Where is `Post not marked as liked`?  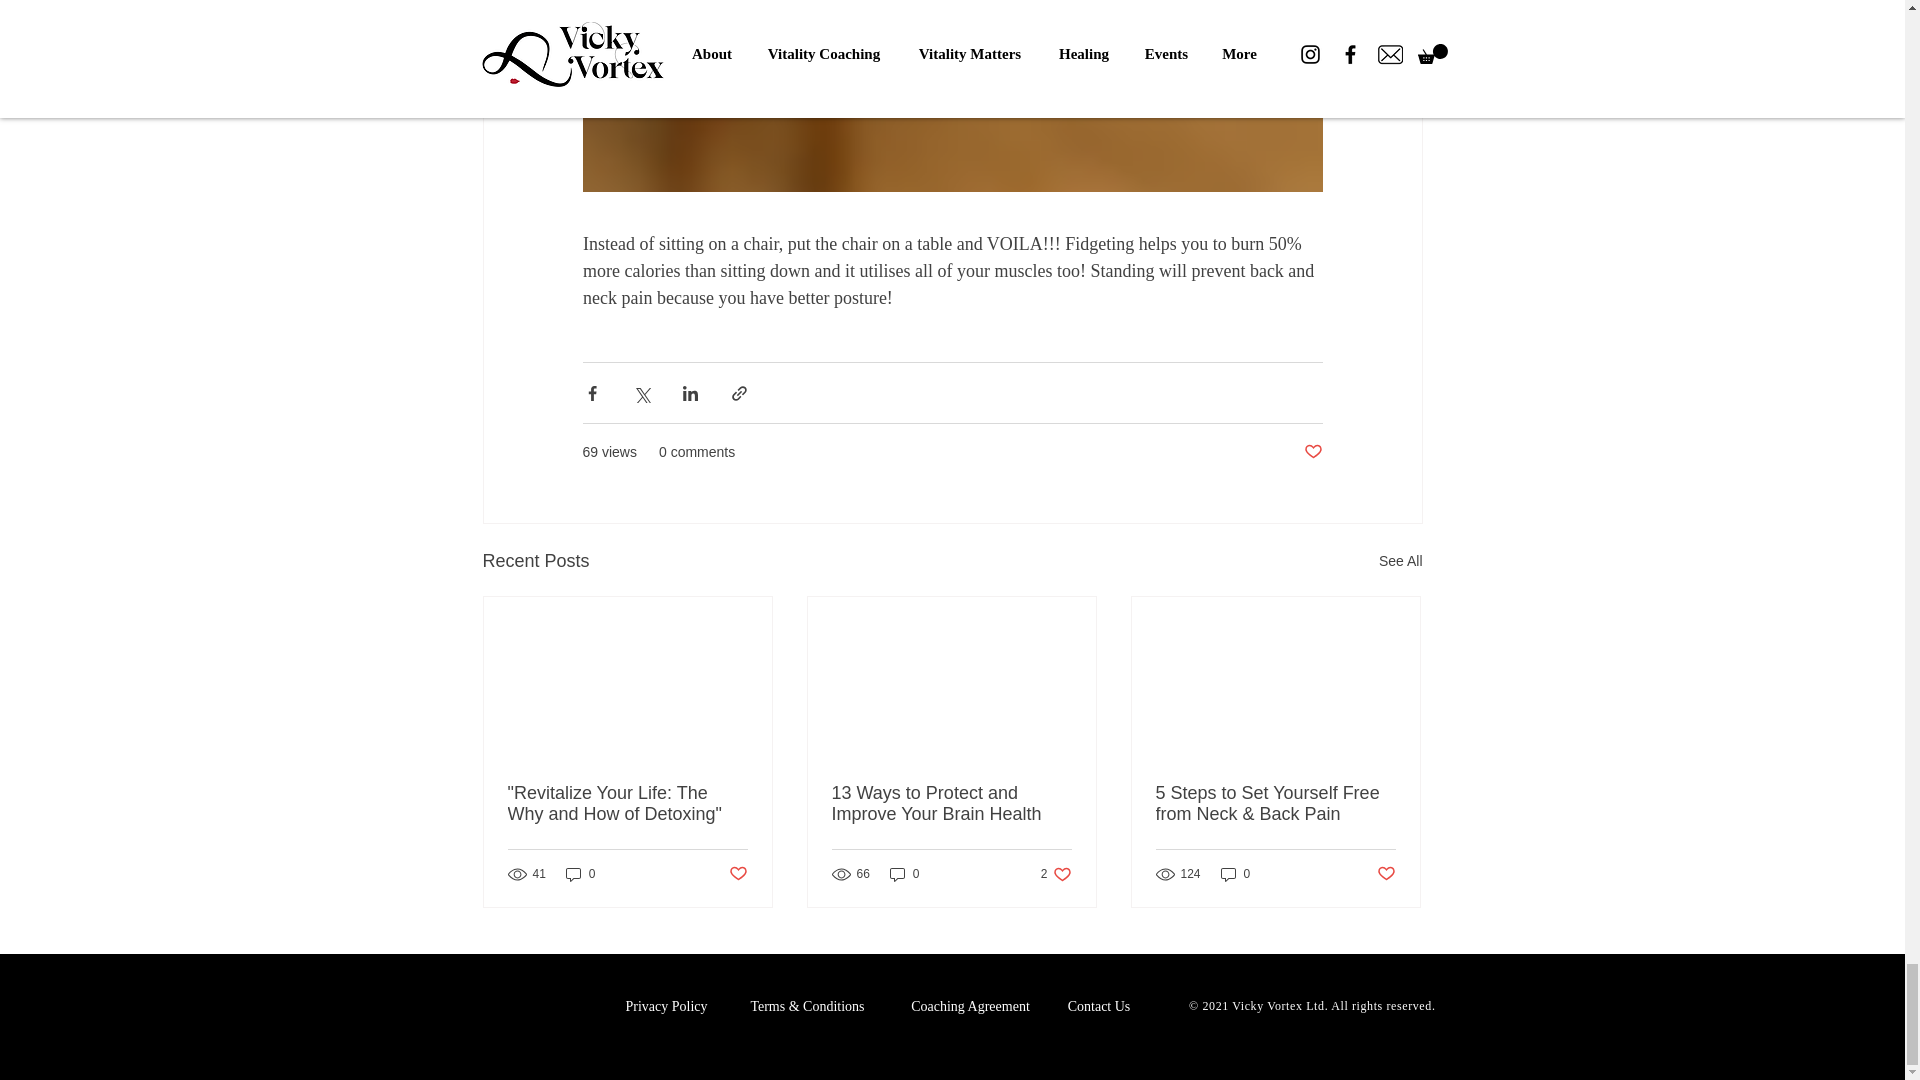
Post not marked as liked is located at coordinates (1312, 452).